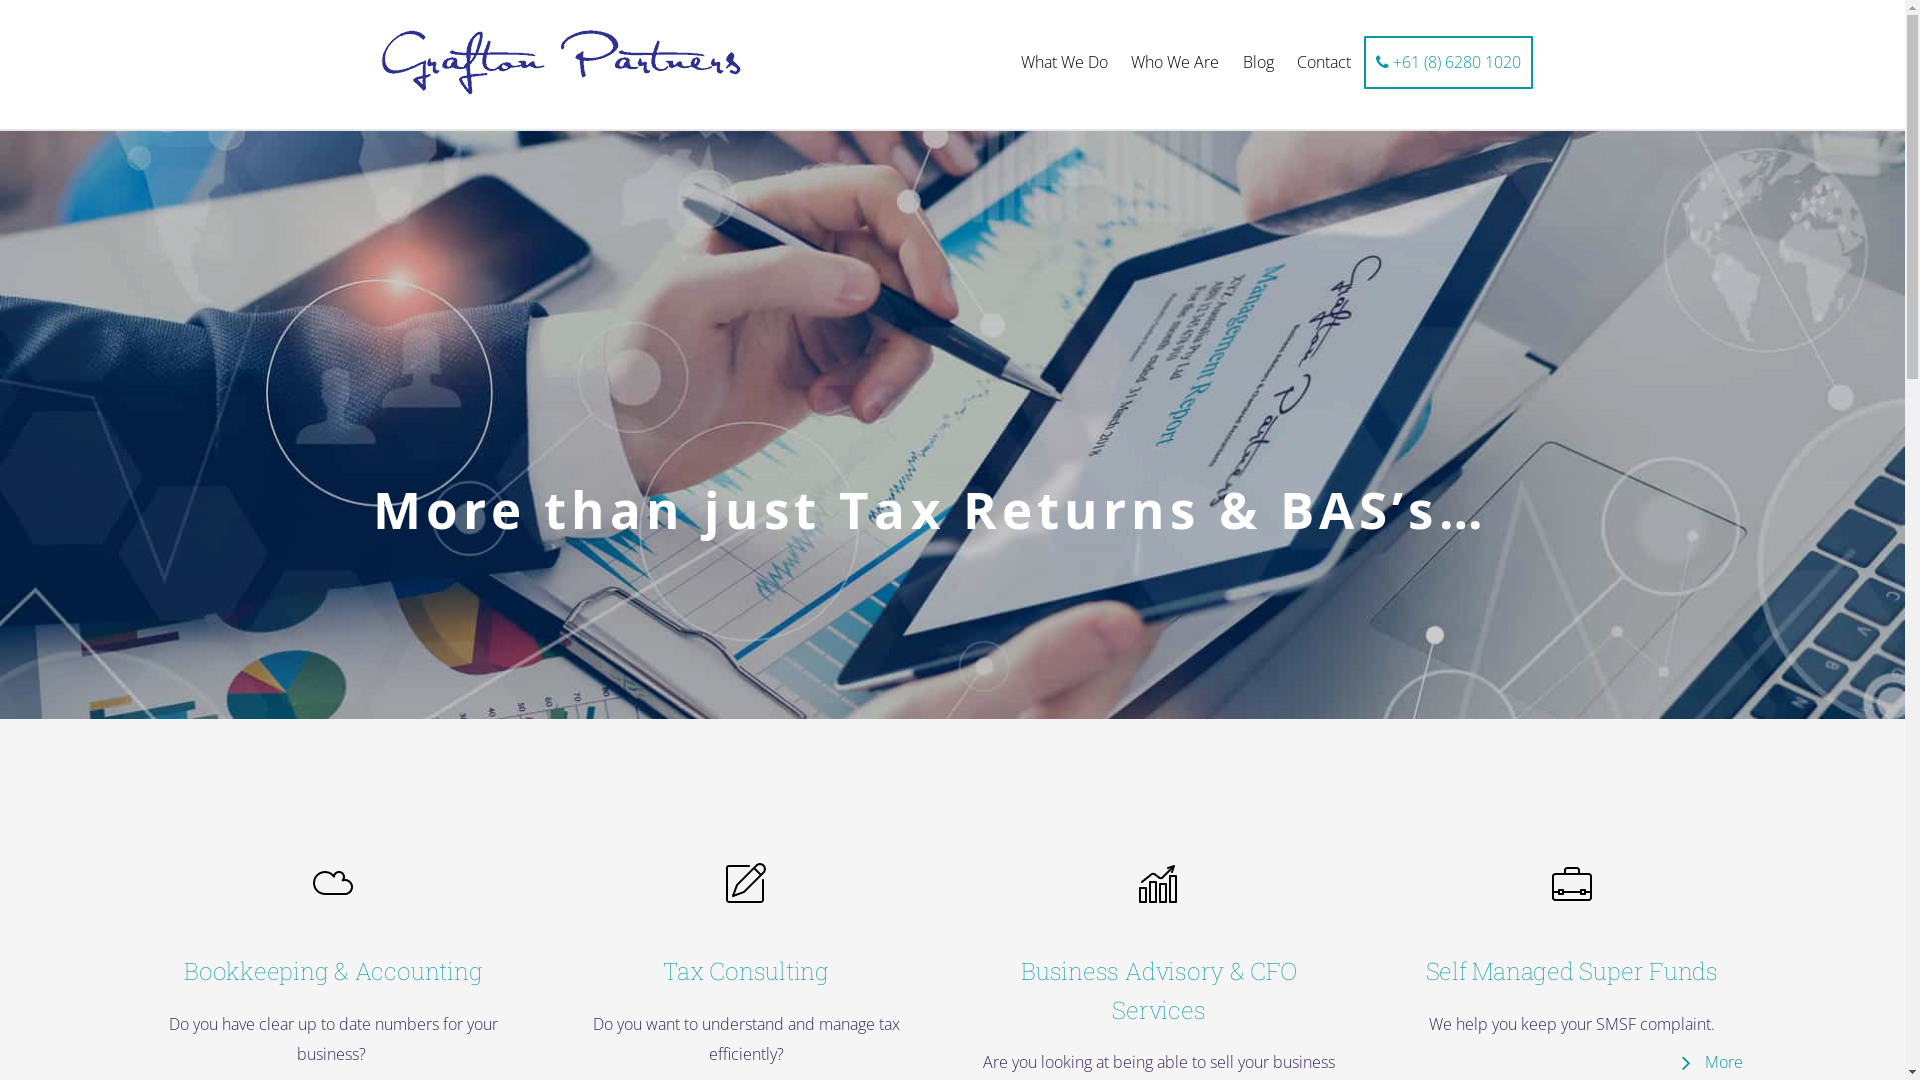 This screenshot has height=1080, width=1920. Describe the element at coordinates (1448, 62) in the screenshot. I see `+61 (8) 6280 1020` at that location.